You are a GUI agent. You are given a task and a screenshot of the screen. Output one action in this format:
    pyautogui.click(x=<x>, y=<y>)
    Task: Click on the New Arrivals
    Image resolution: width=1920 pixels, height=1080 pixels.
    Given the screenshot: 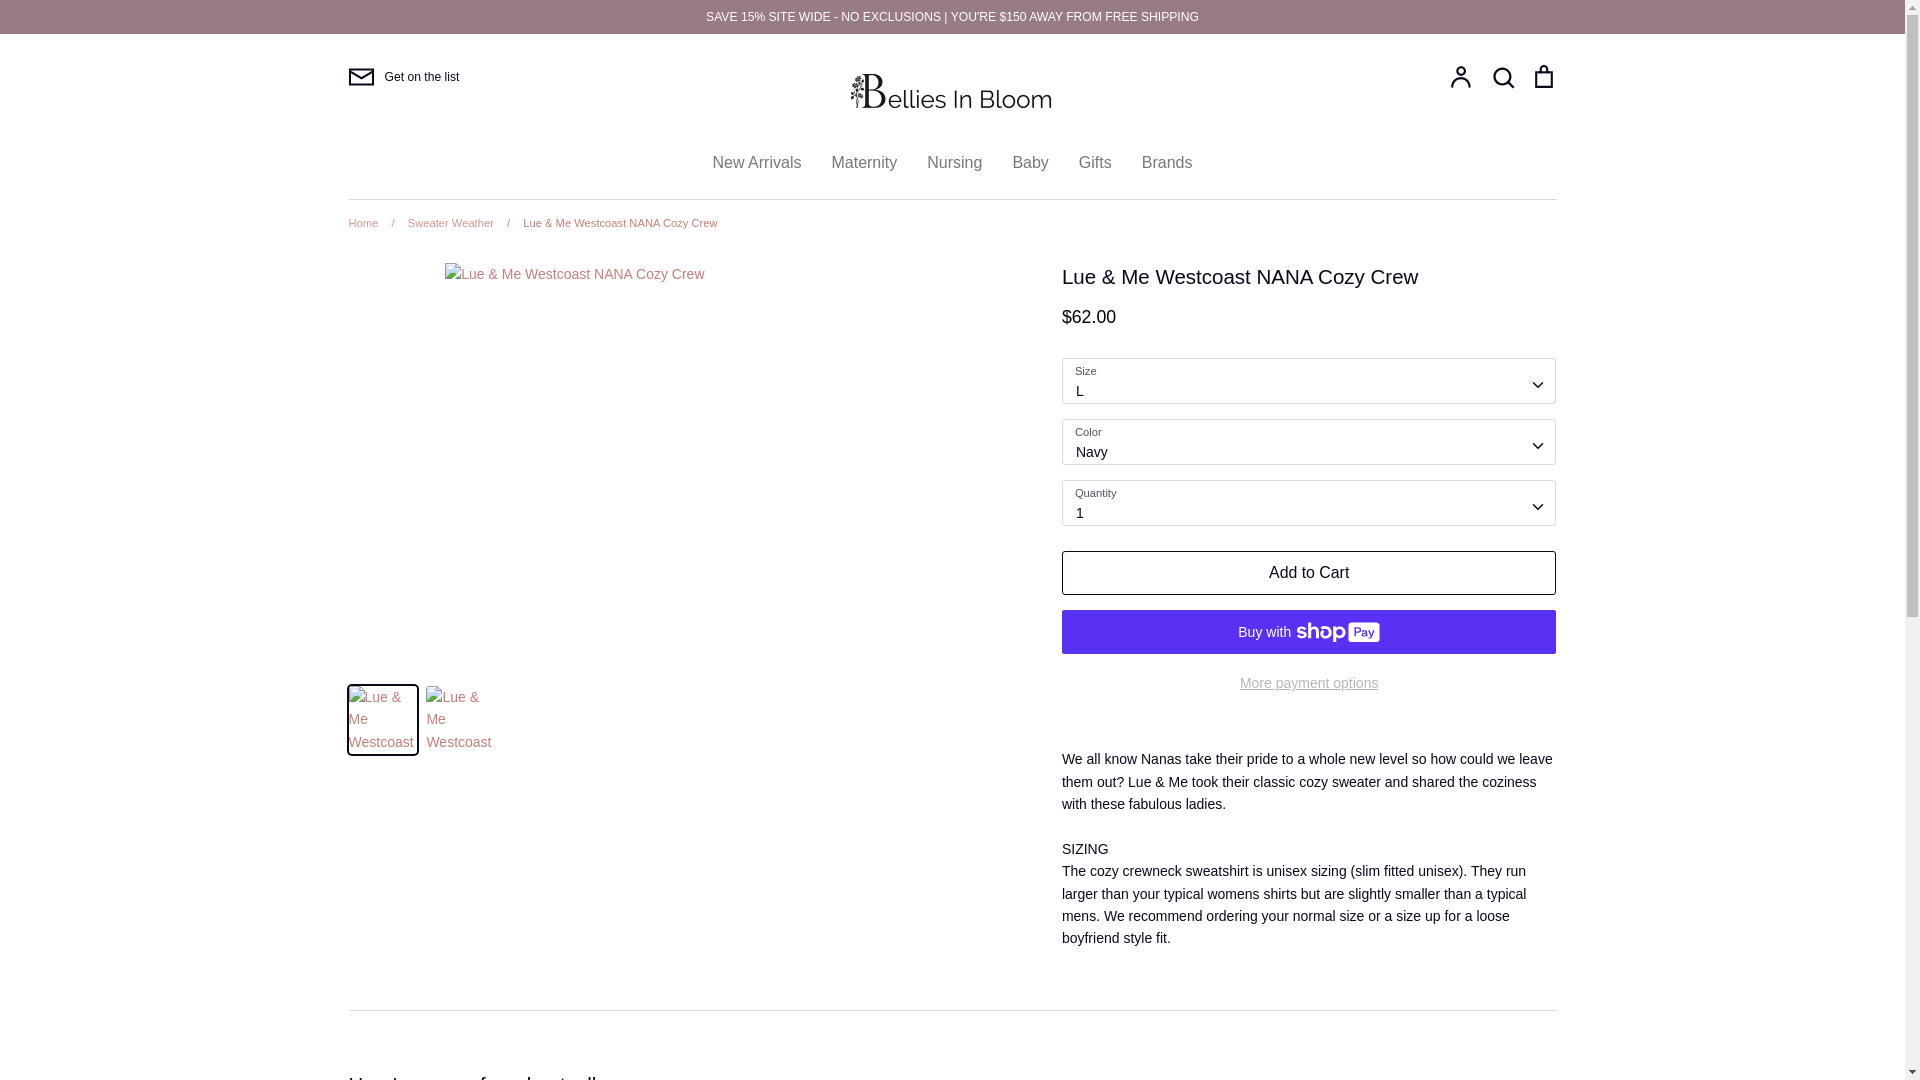 What is the action you would take?
    pyautogui.click(x=757, y=162)
    